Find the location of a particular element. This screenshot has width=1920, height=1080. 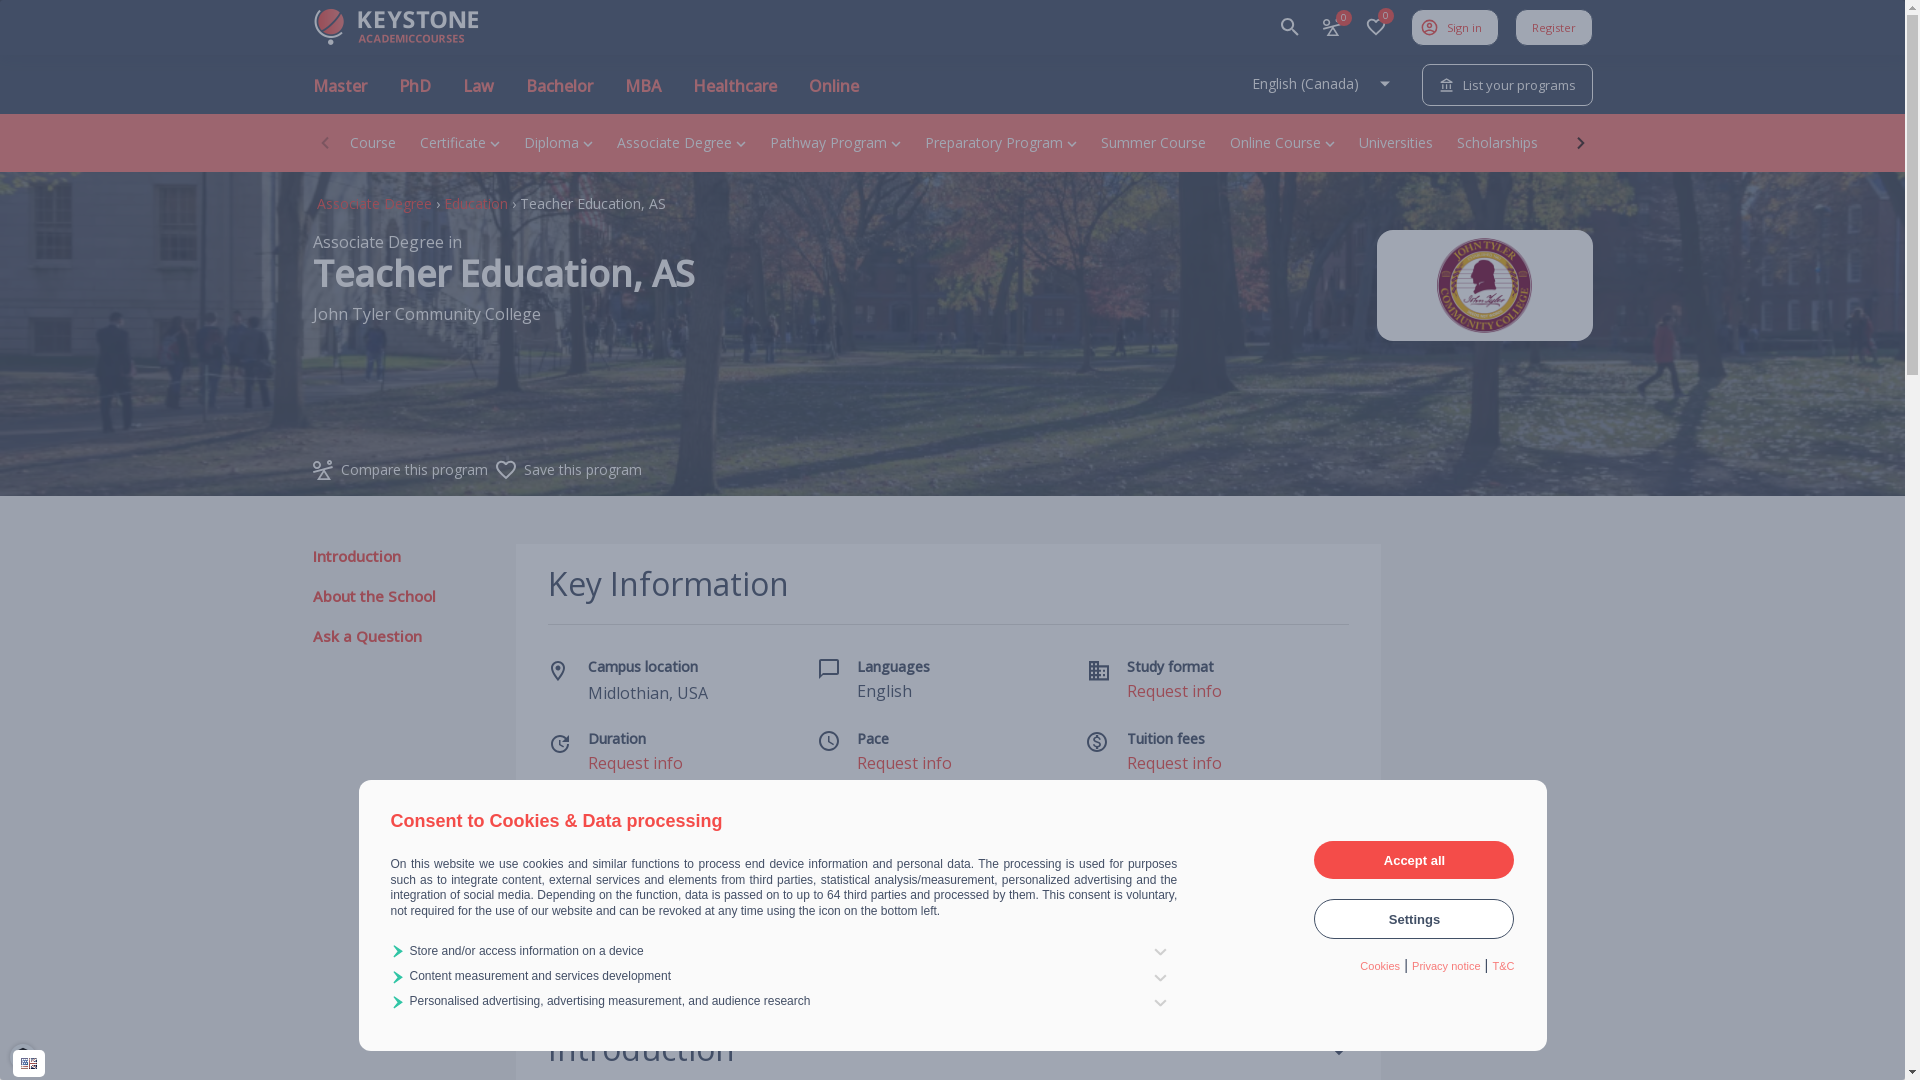

MBA is located at coordinates (642, 94).